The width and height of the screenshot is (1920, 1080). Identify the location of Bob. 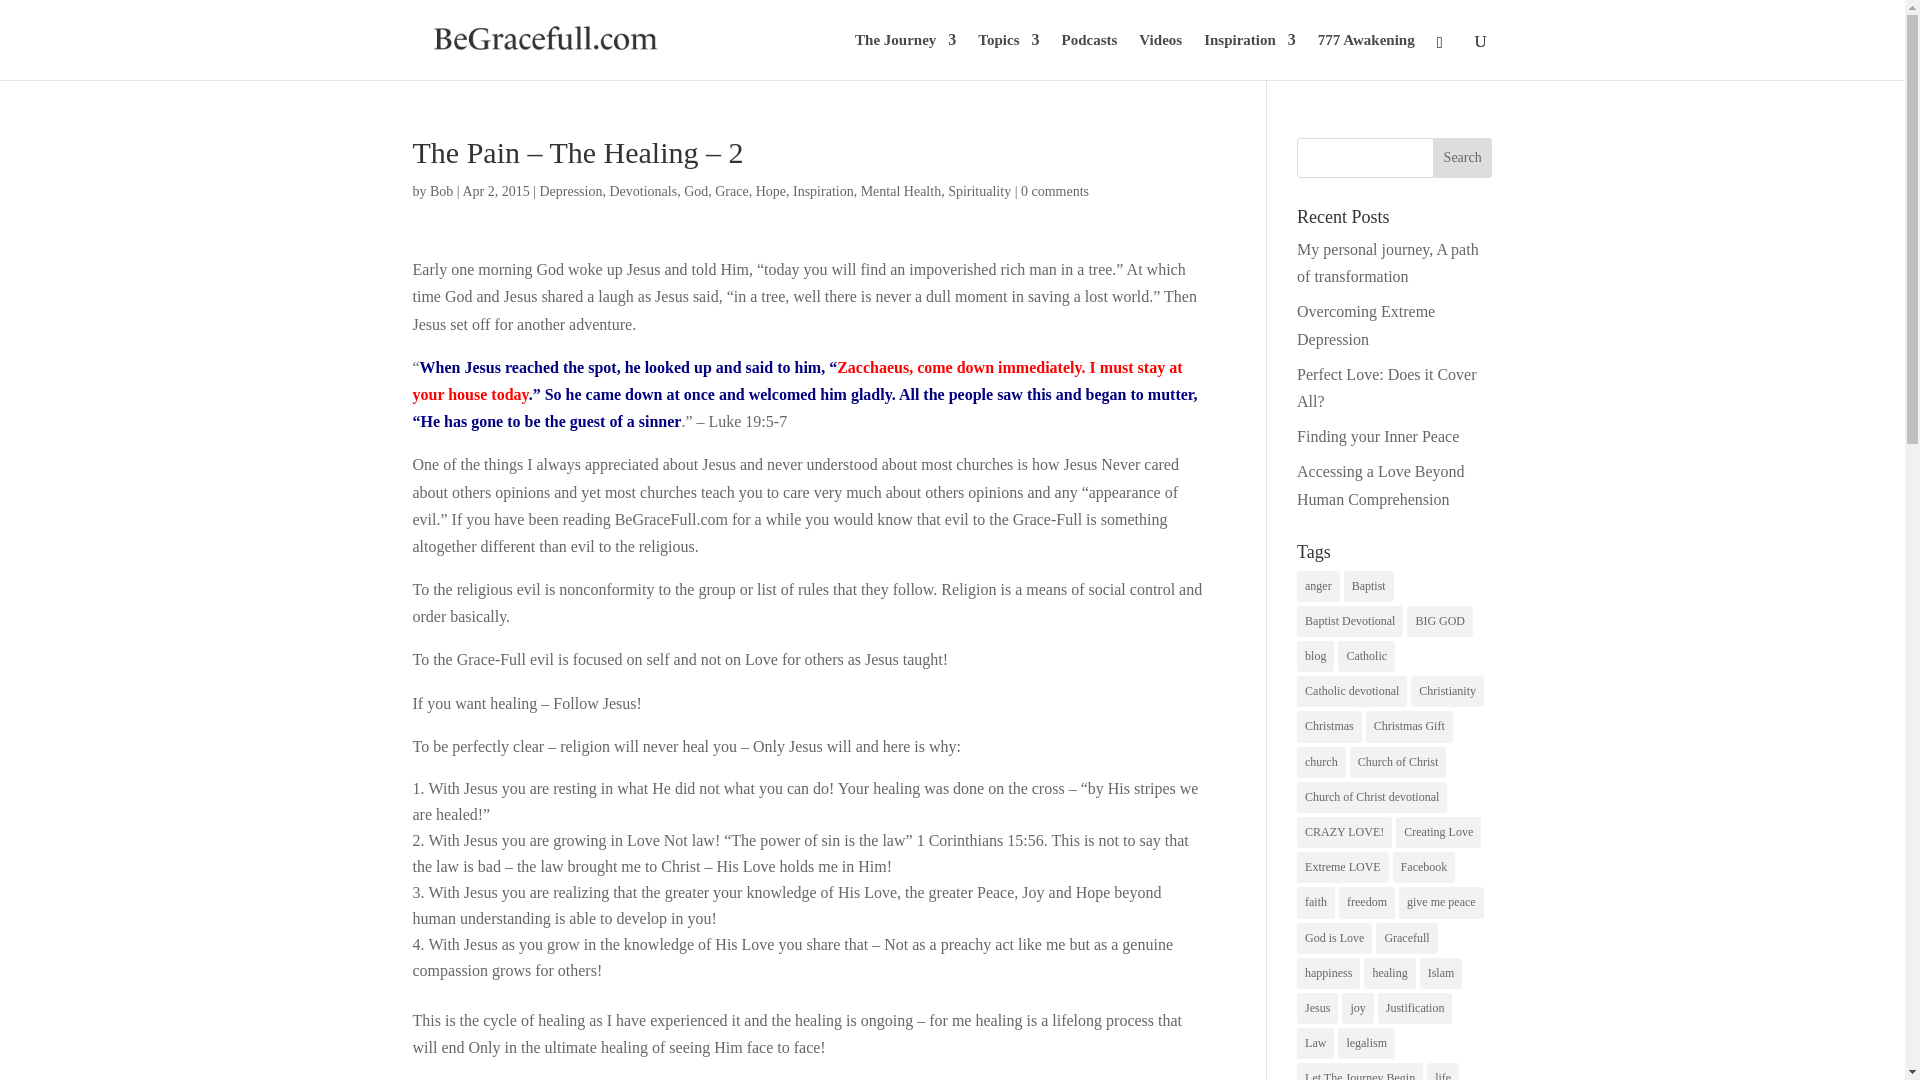
(442, 190).